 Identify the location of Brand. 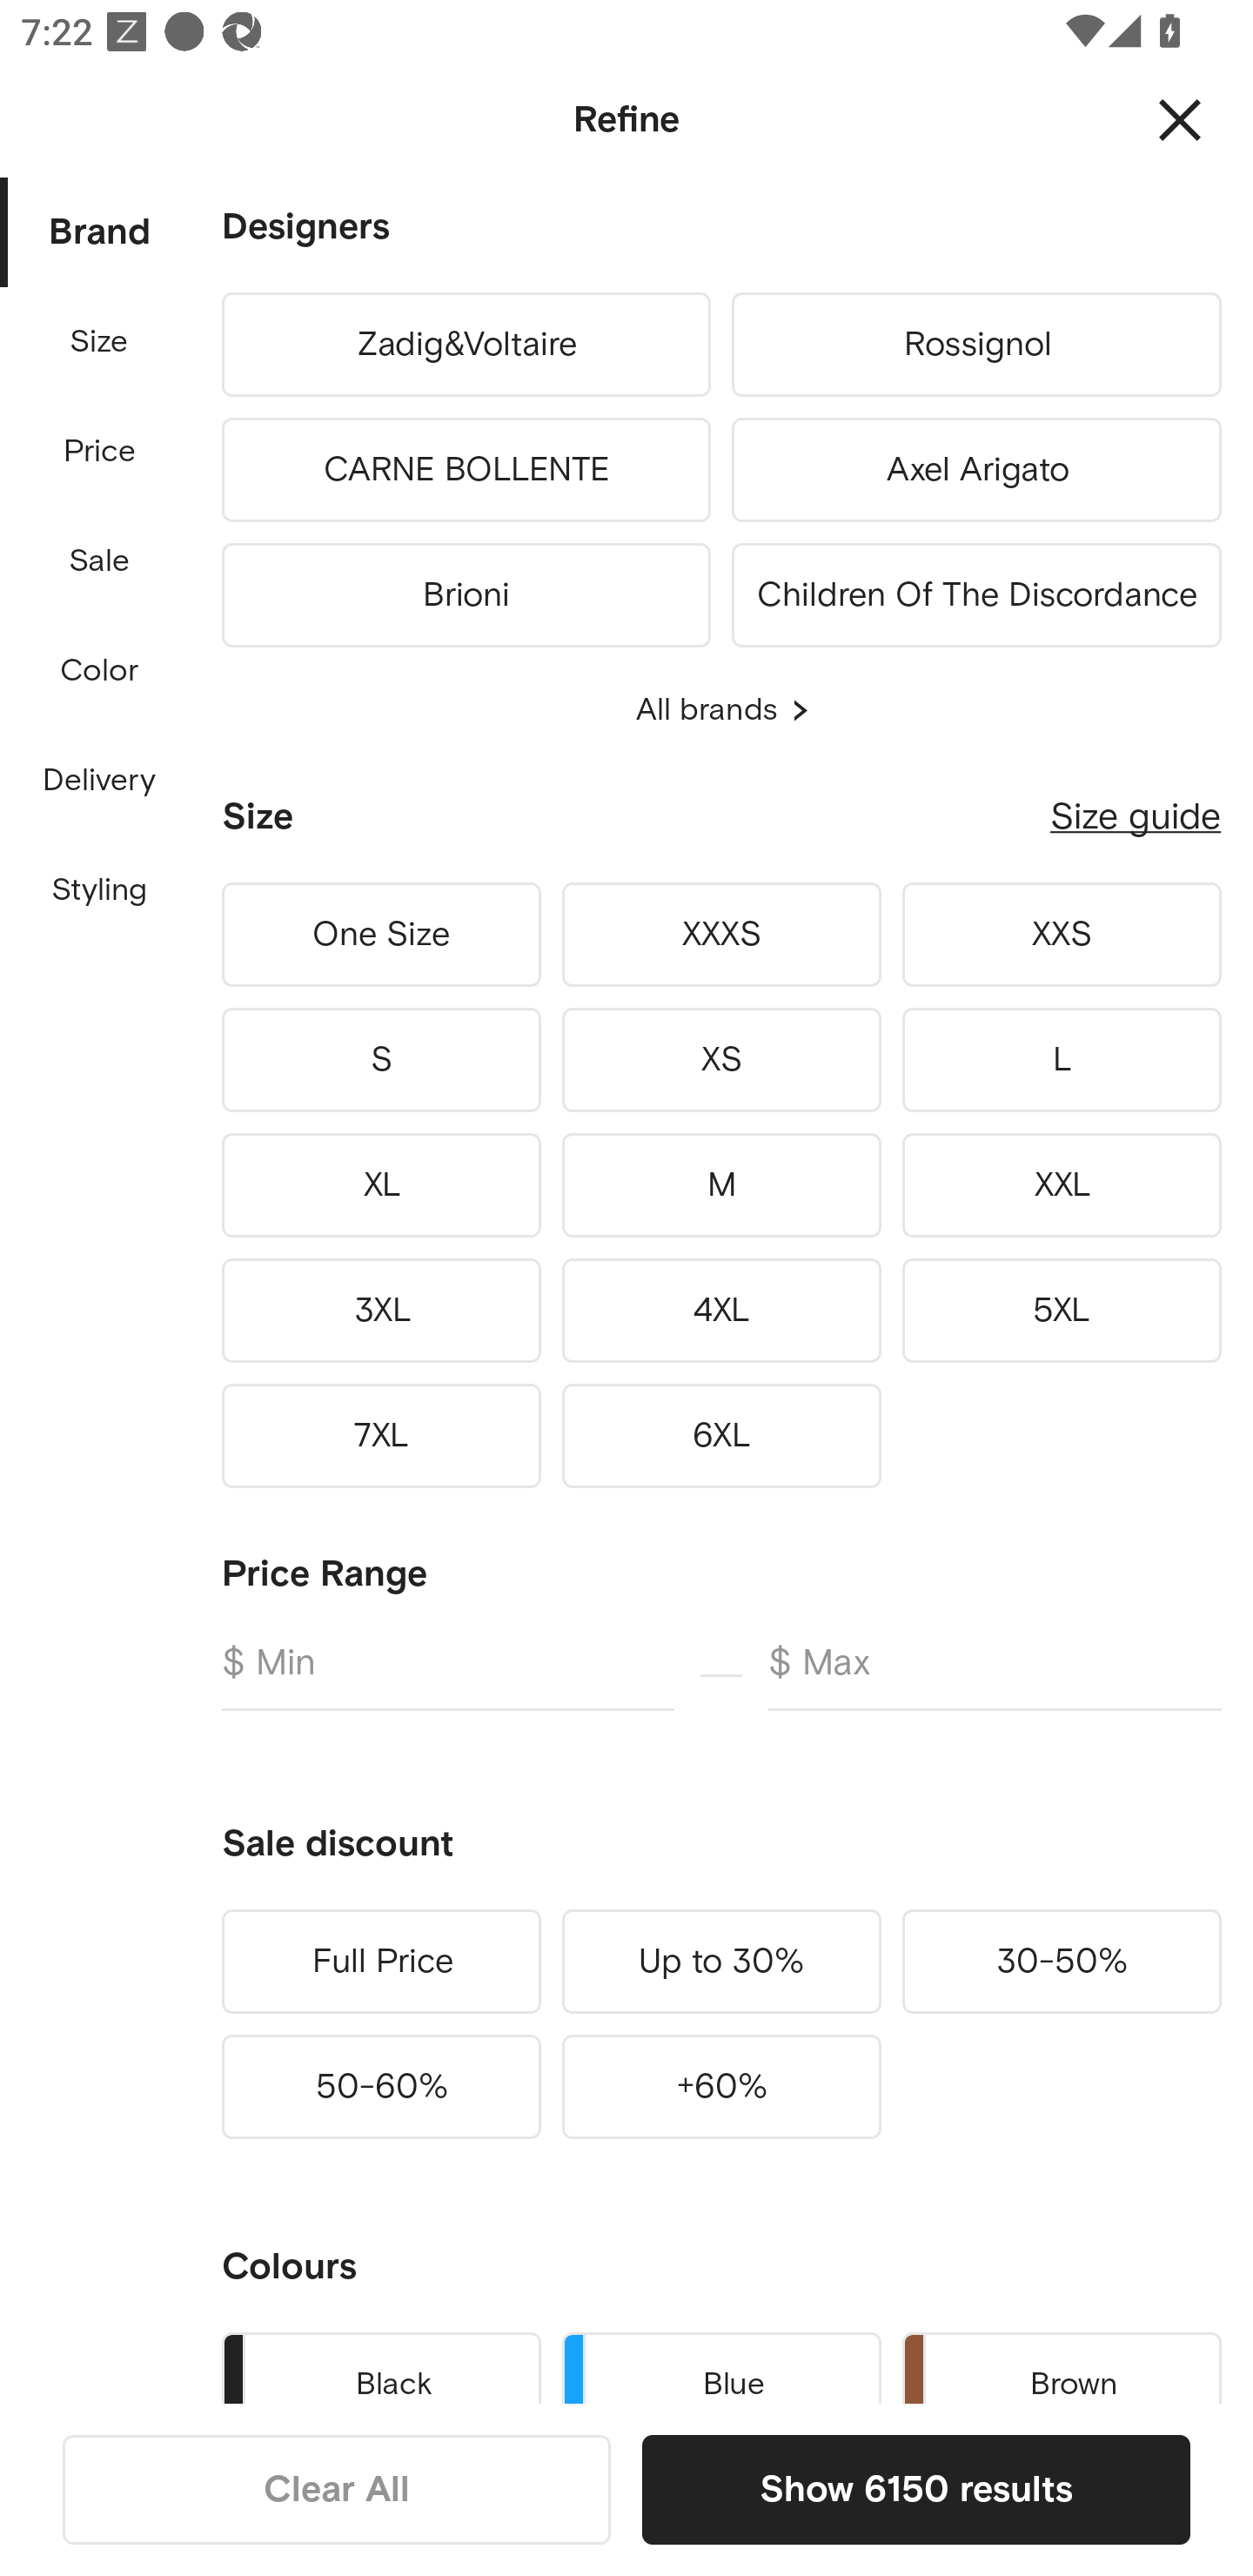
(100, 233).